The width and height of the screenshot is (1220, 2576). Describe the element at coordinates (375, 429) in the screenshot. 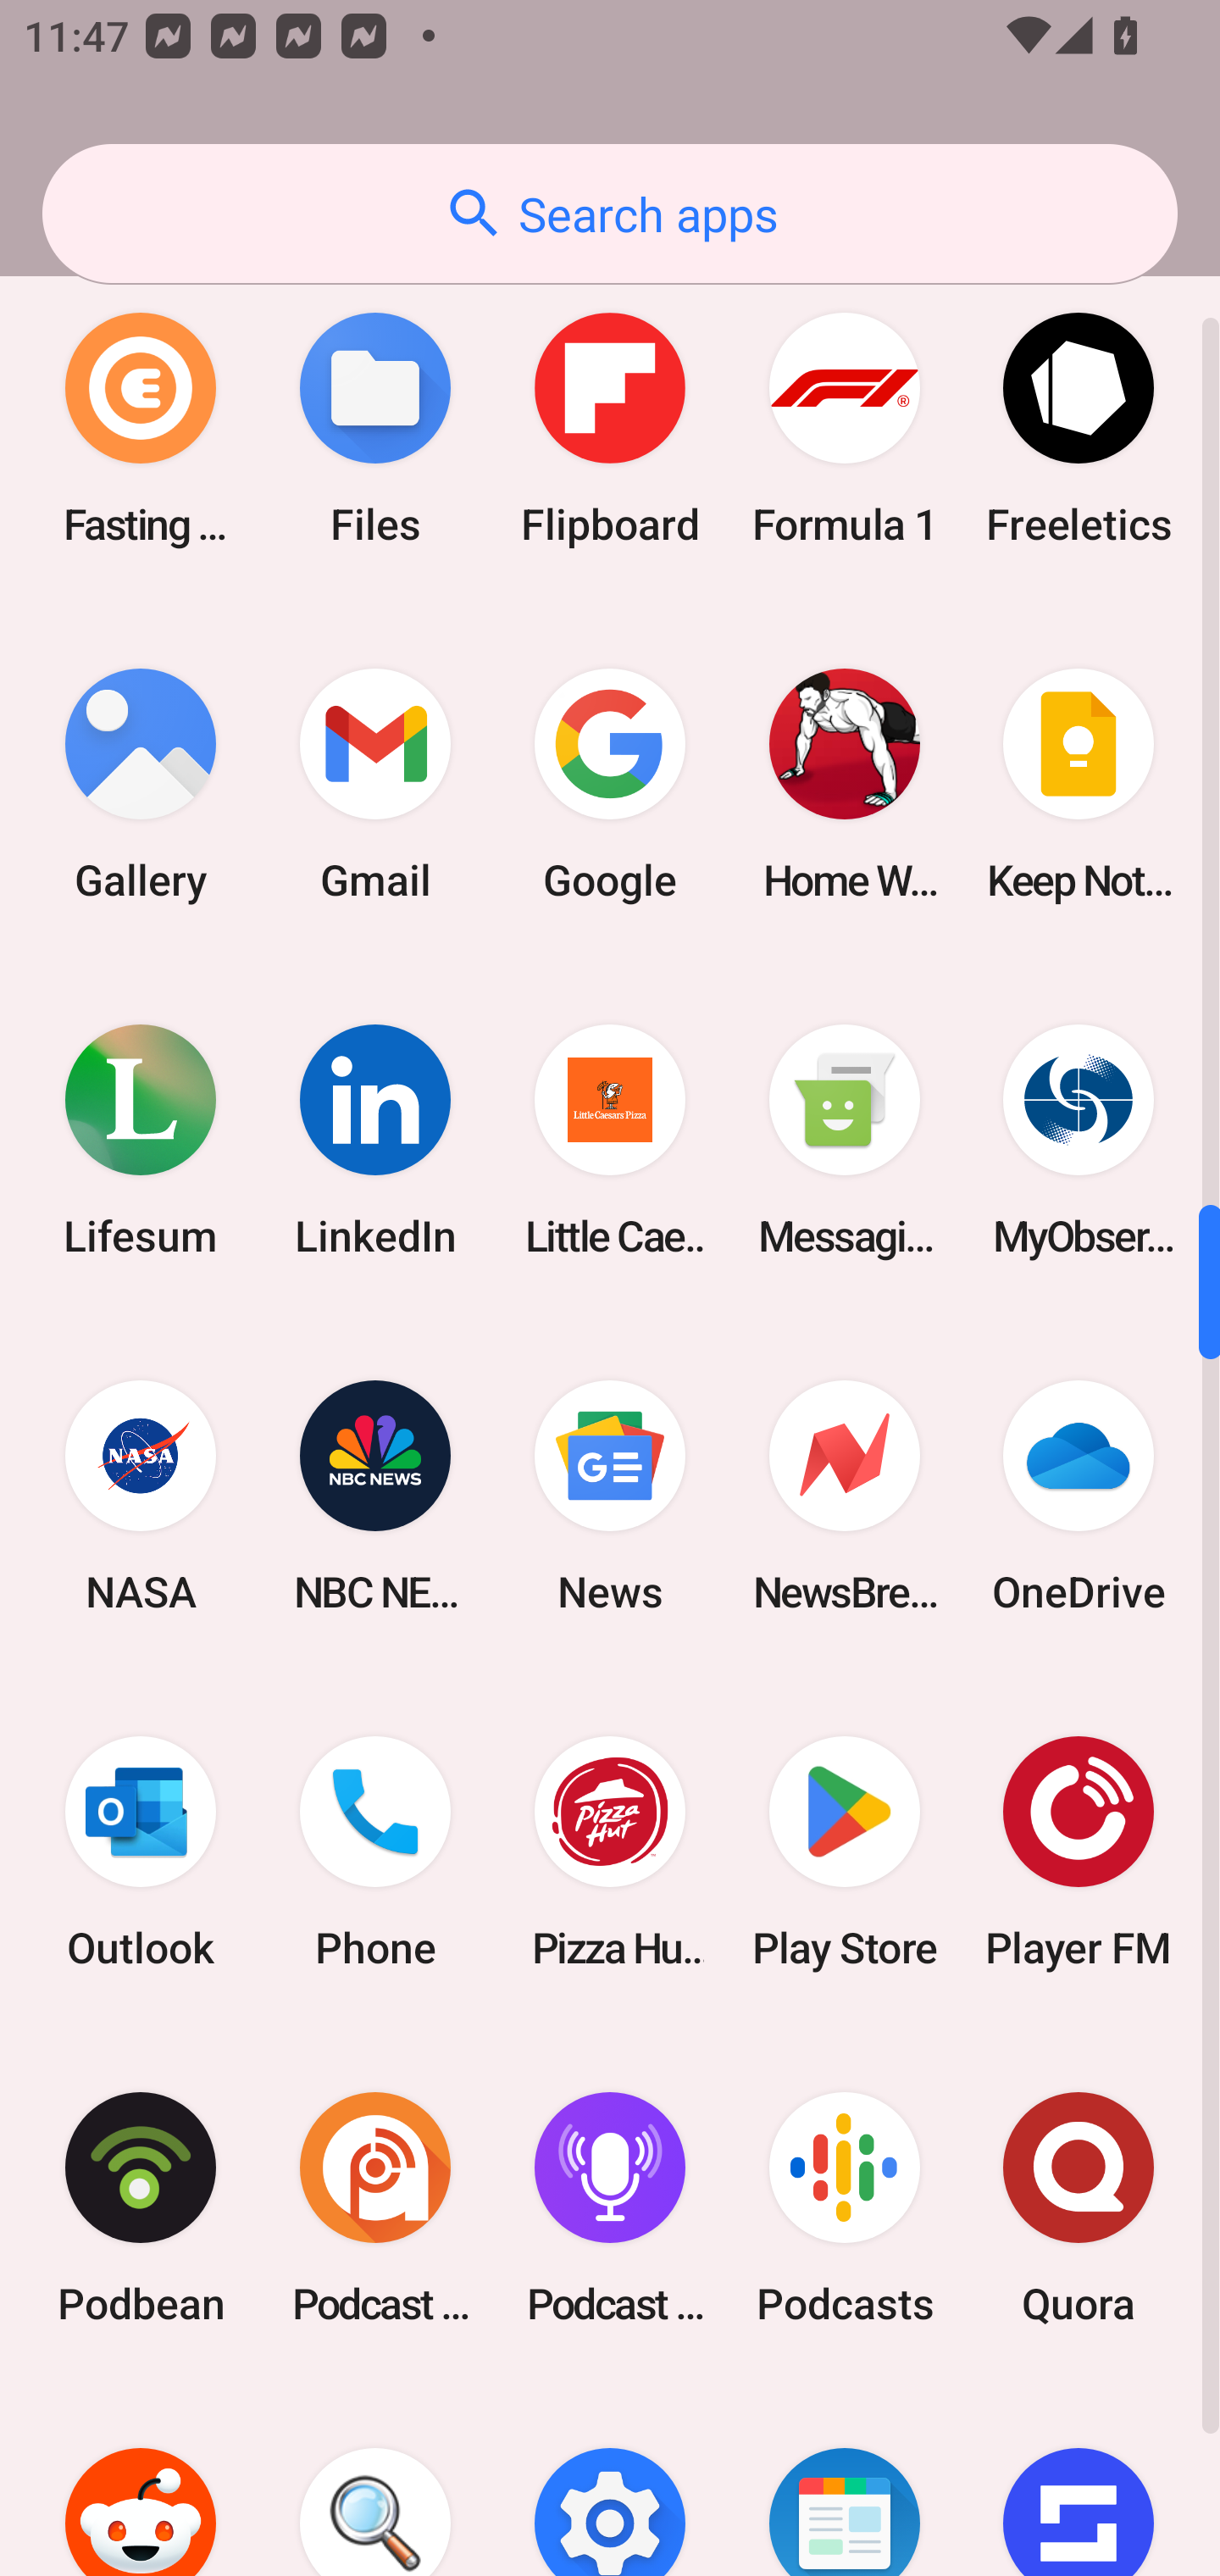

I see `Files` at that location.